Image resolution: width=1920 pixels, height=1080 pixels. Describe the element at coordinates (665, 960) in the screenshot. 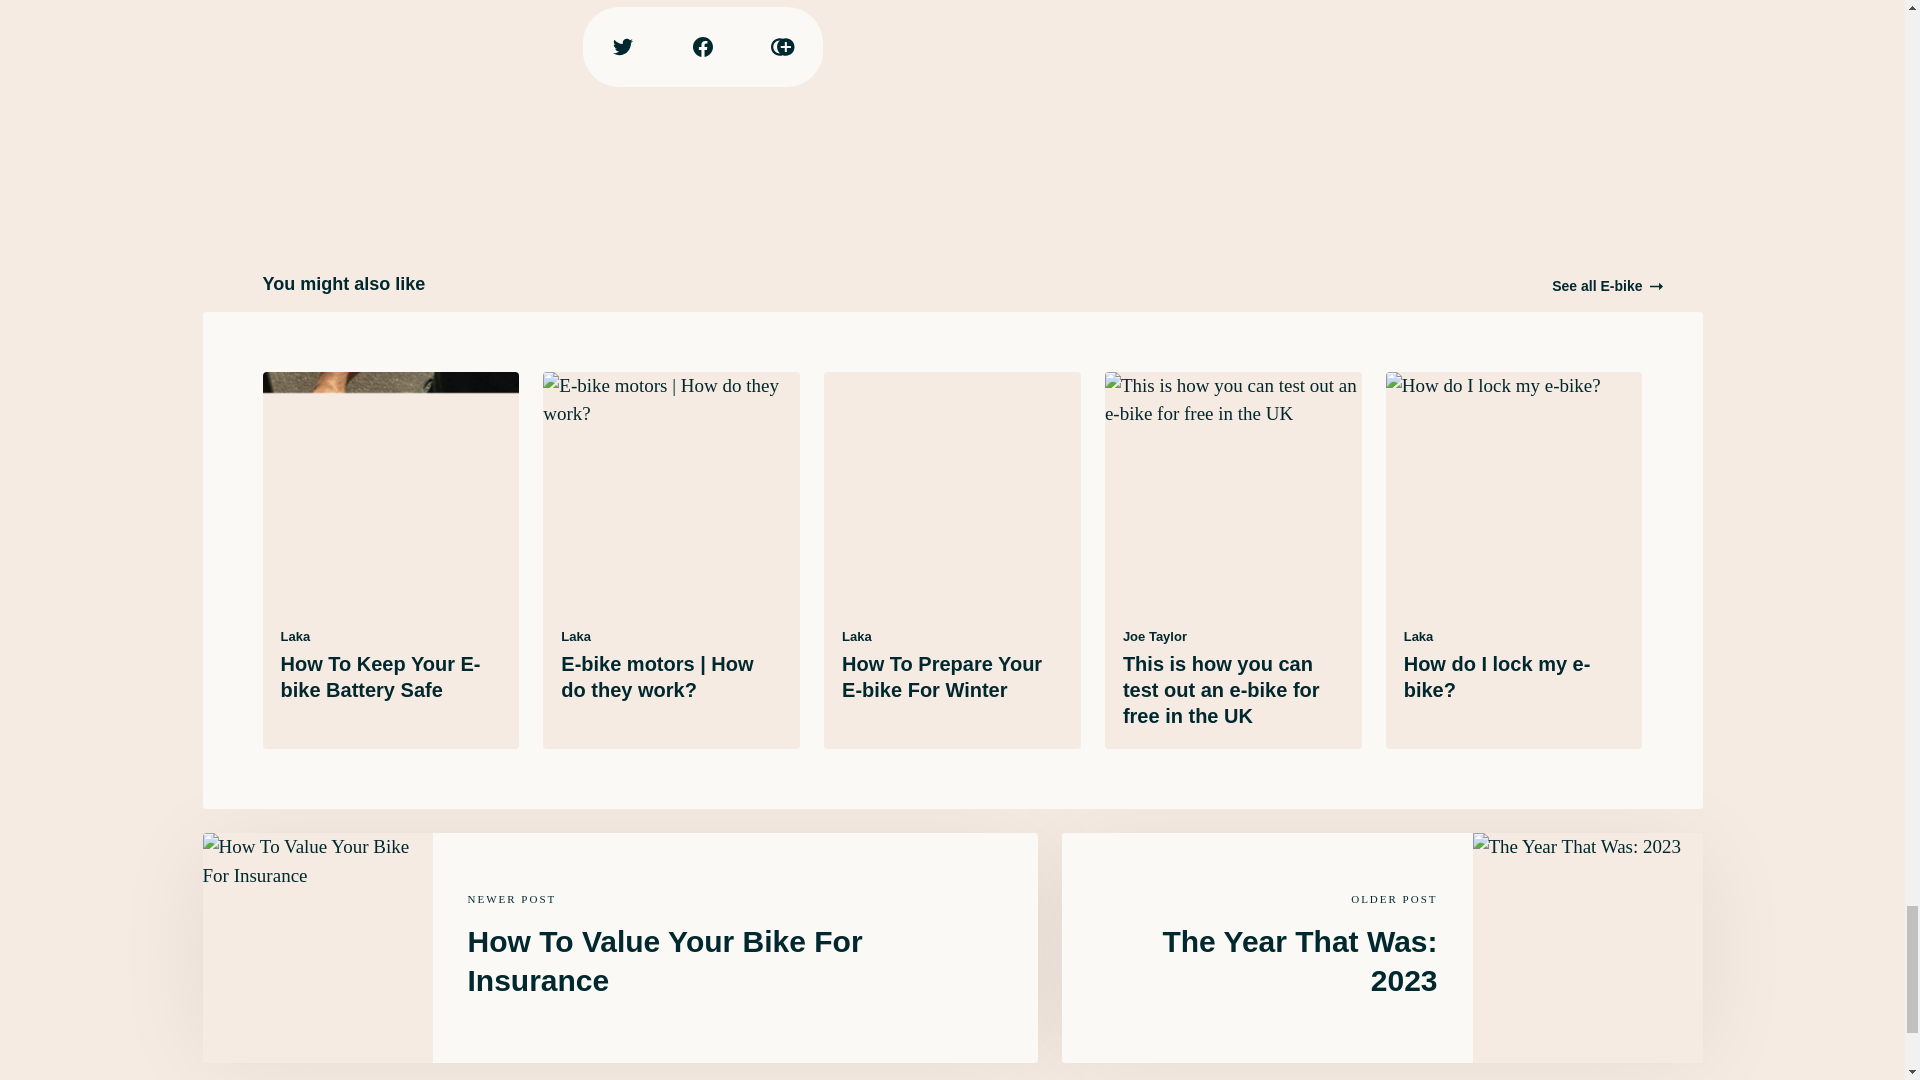

I see `How To Value Your Bike For Insurance` at that location.